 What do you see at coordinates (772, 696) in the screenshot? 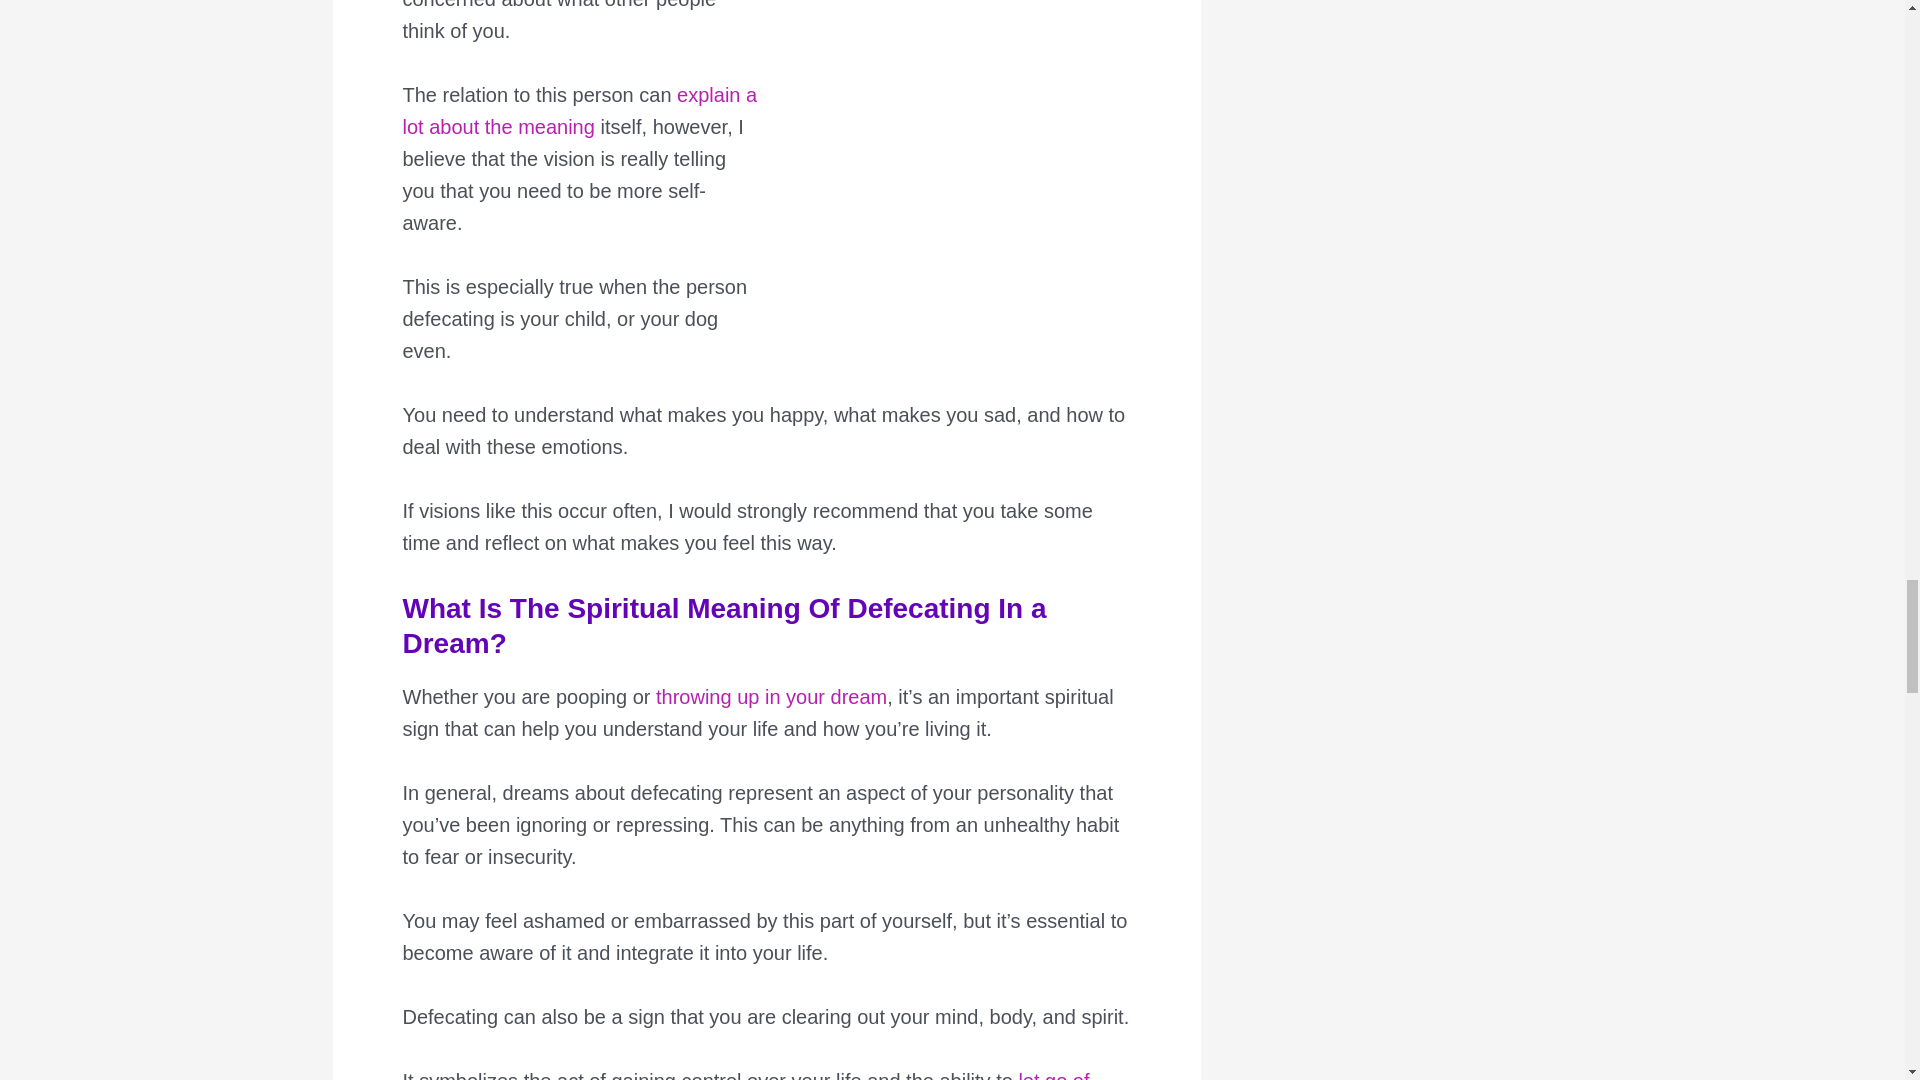
I see `throwing up in your dream` at bounding box center [772, 696].